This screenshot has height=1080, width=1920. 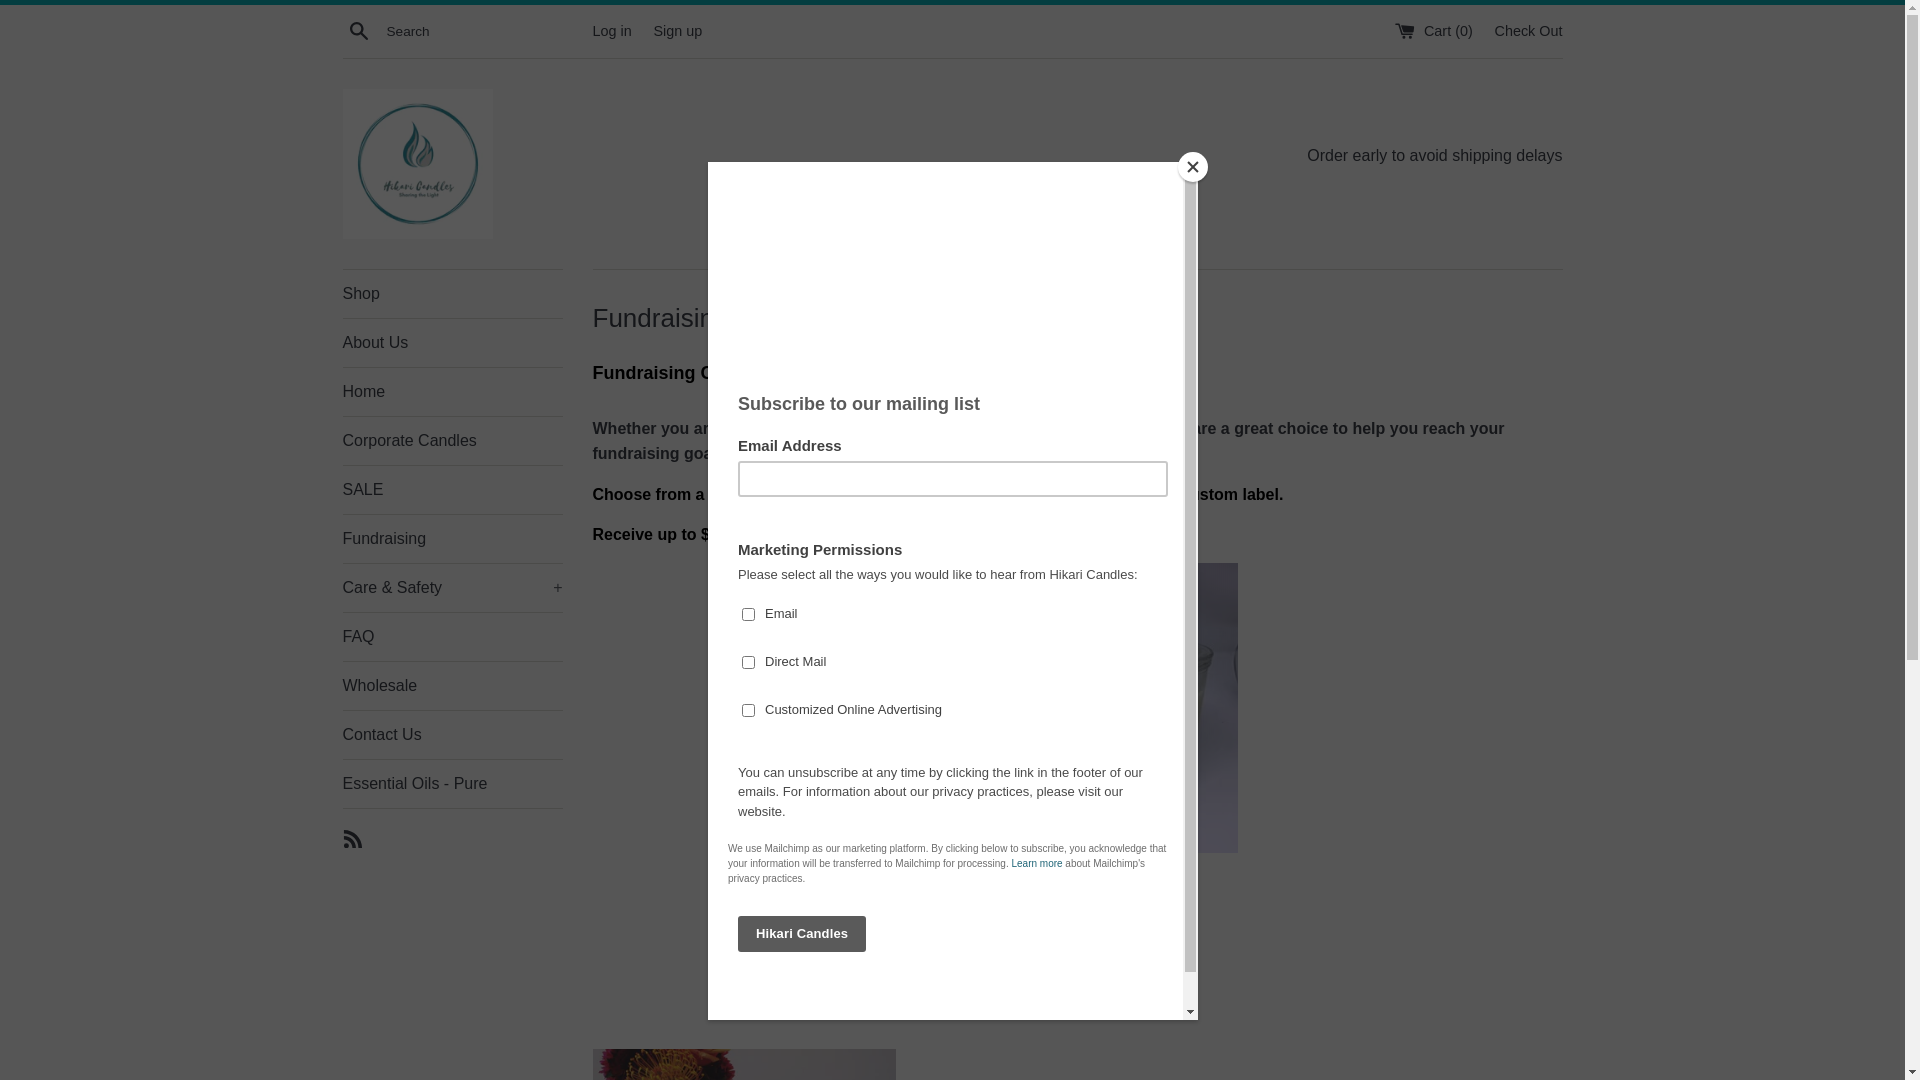 What do you see at coordinates (452, 636) in the screenshot?
I see `FAQ` at bounding box center [452, 636].